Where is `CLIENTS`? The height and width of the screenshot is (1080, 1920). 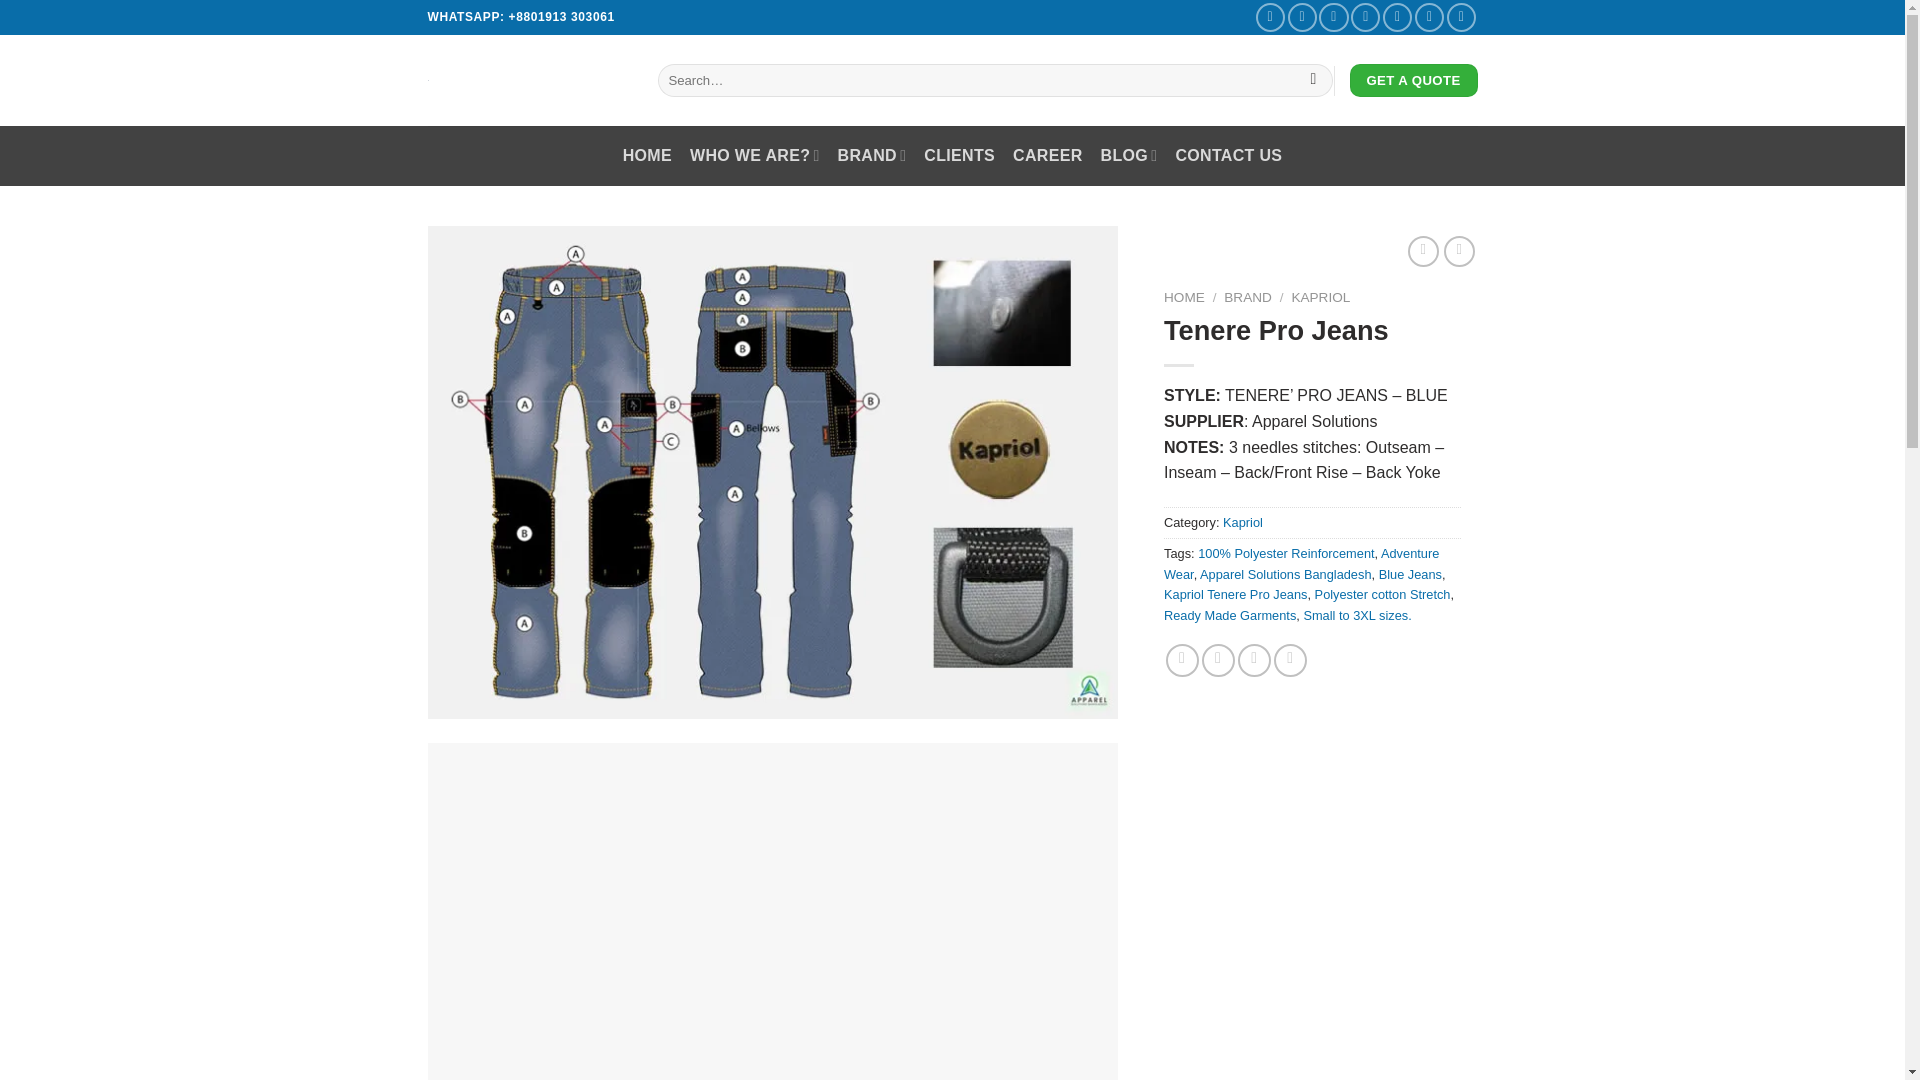 CLIENTS is located at coordinates (958, 156).